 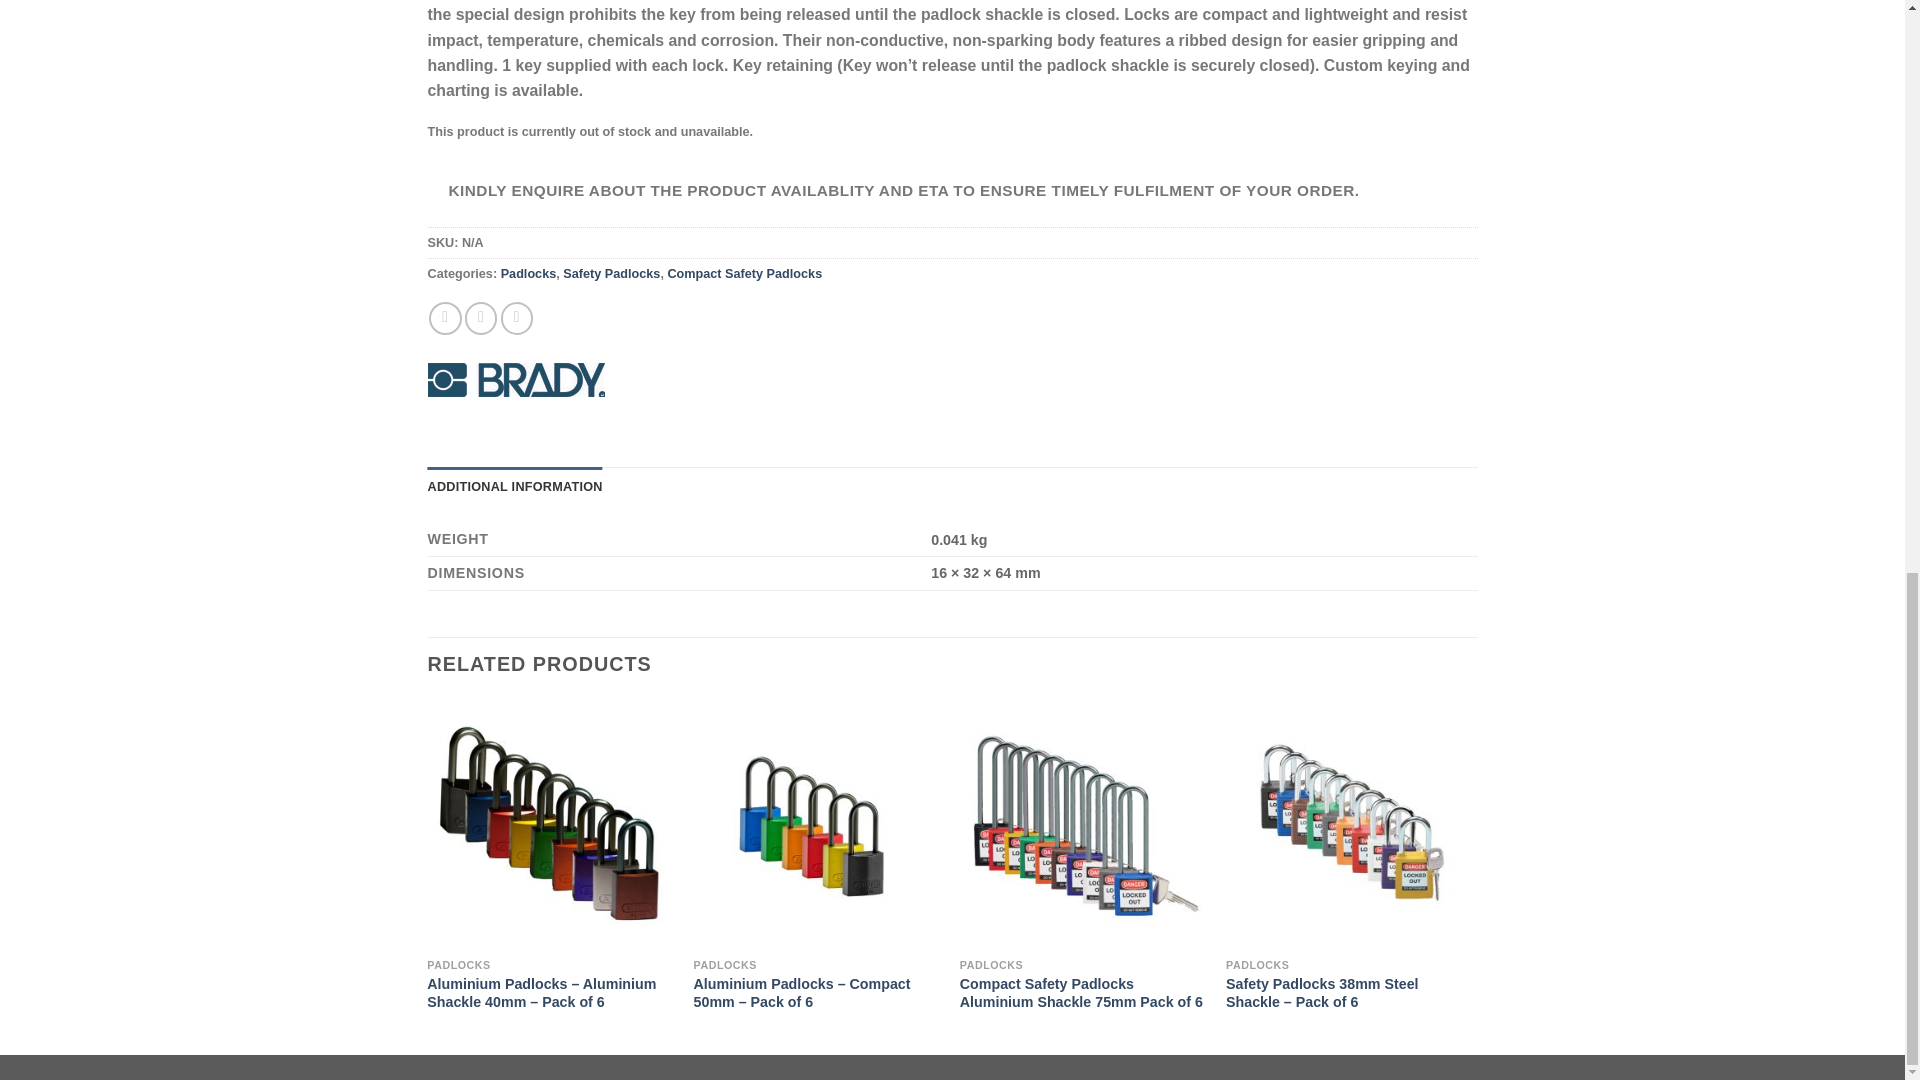 What do you see at coordinates (480, 318) in the screenshot?
I see `Email to a Friend` at bounding box center [480, 318].